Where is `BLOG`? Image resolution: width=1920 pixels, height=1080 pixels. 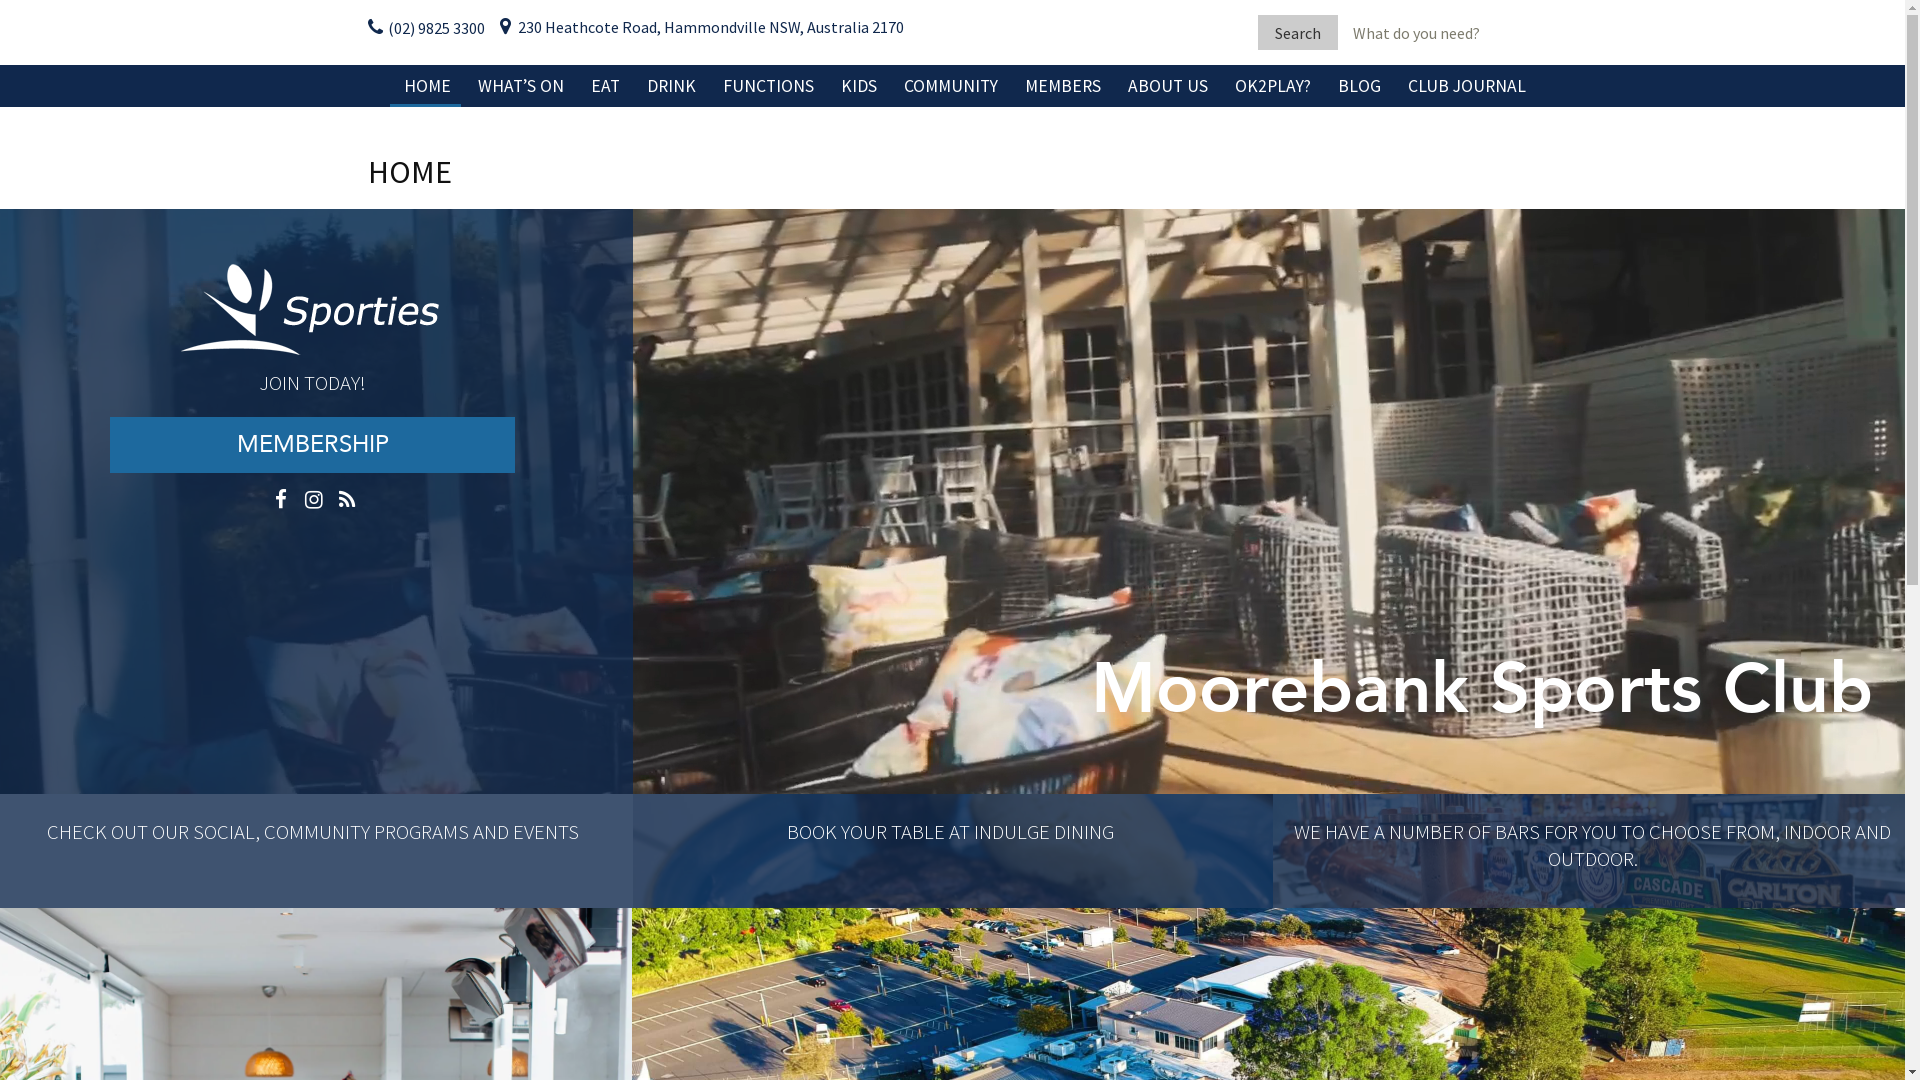
BLOG is located at coordinates (1360, 86).